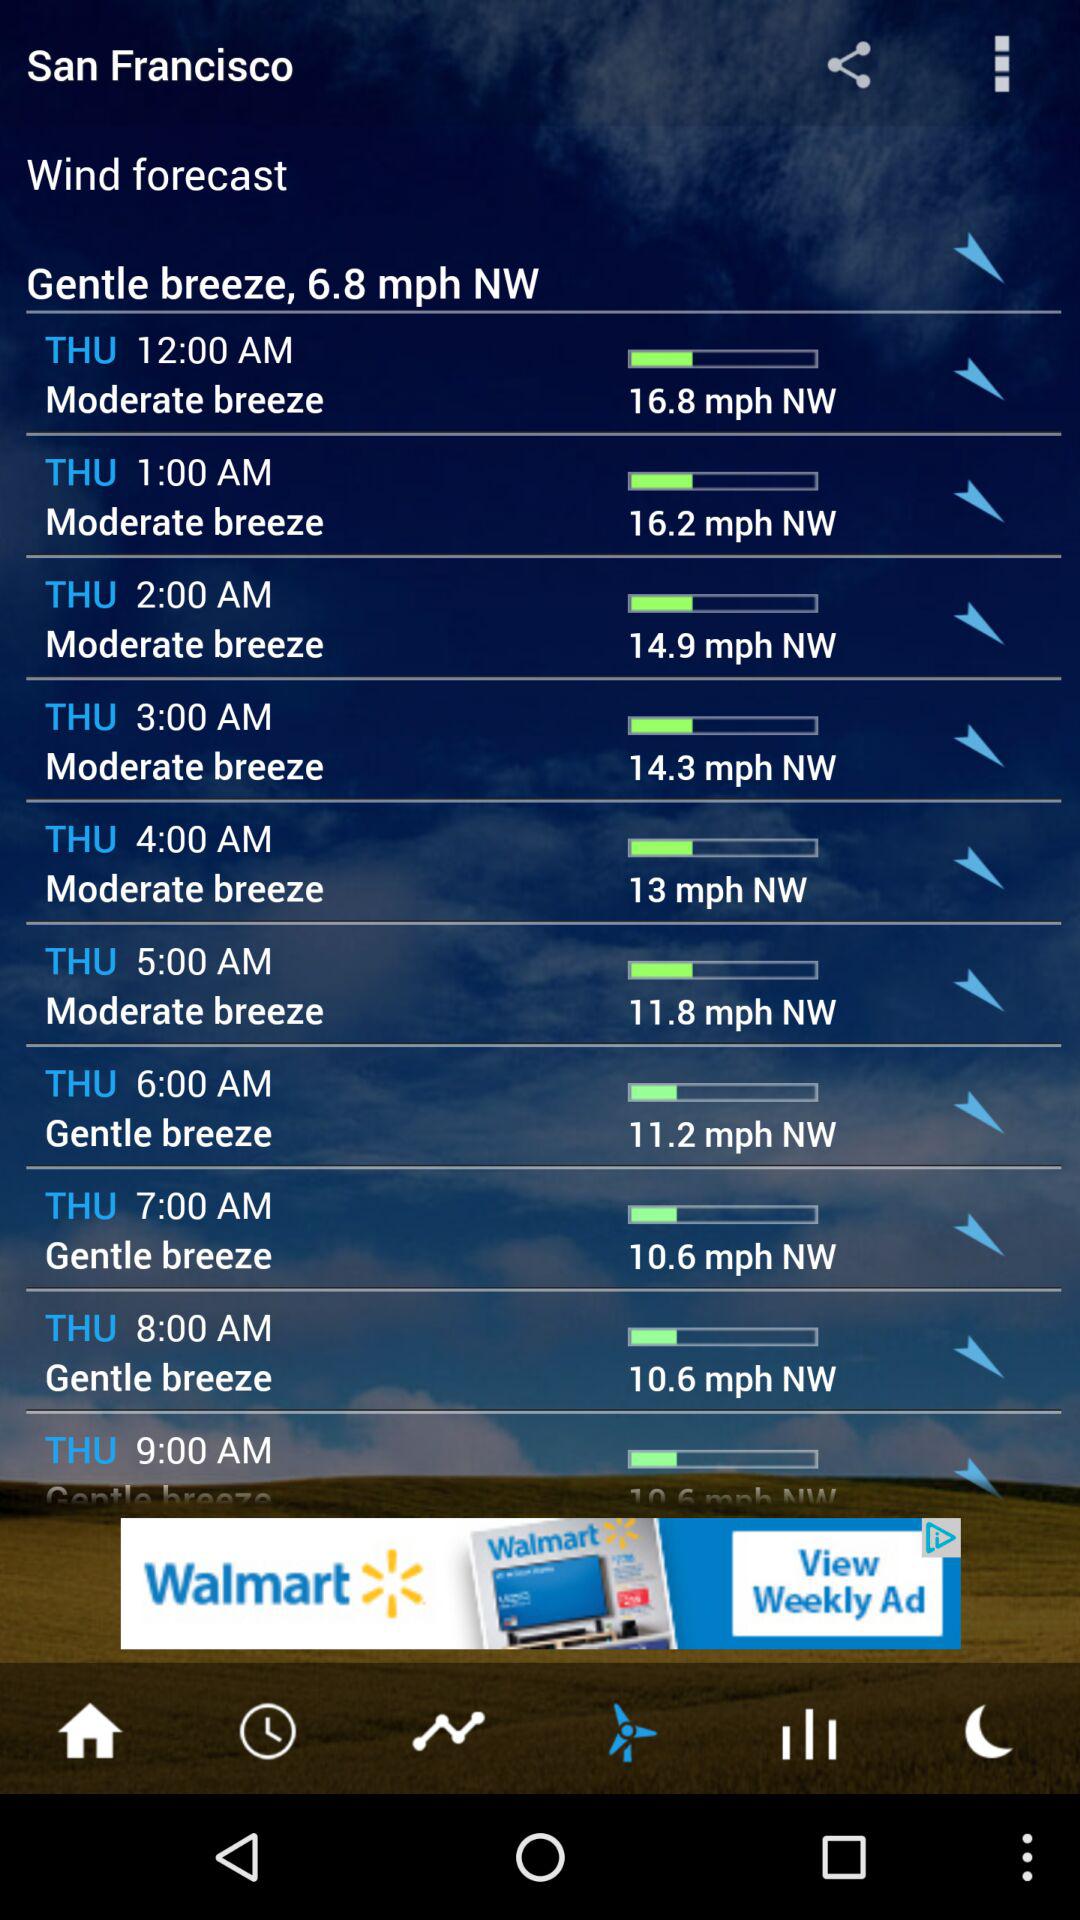  What do you see at coordinates (990, 1729) in the screenshot?
I see `night mode` at bounding box center [990, 1729].